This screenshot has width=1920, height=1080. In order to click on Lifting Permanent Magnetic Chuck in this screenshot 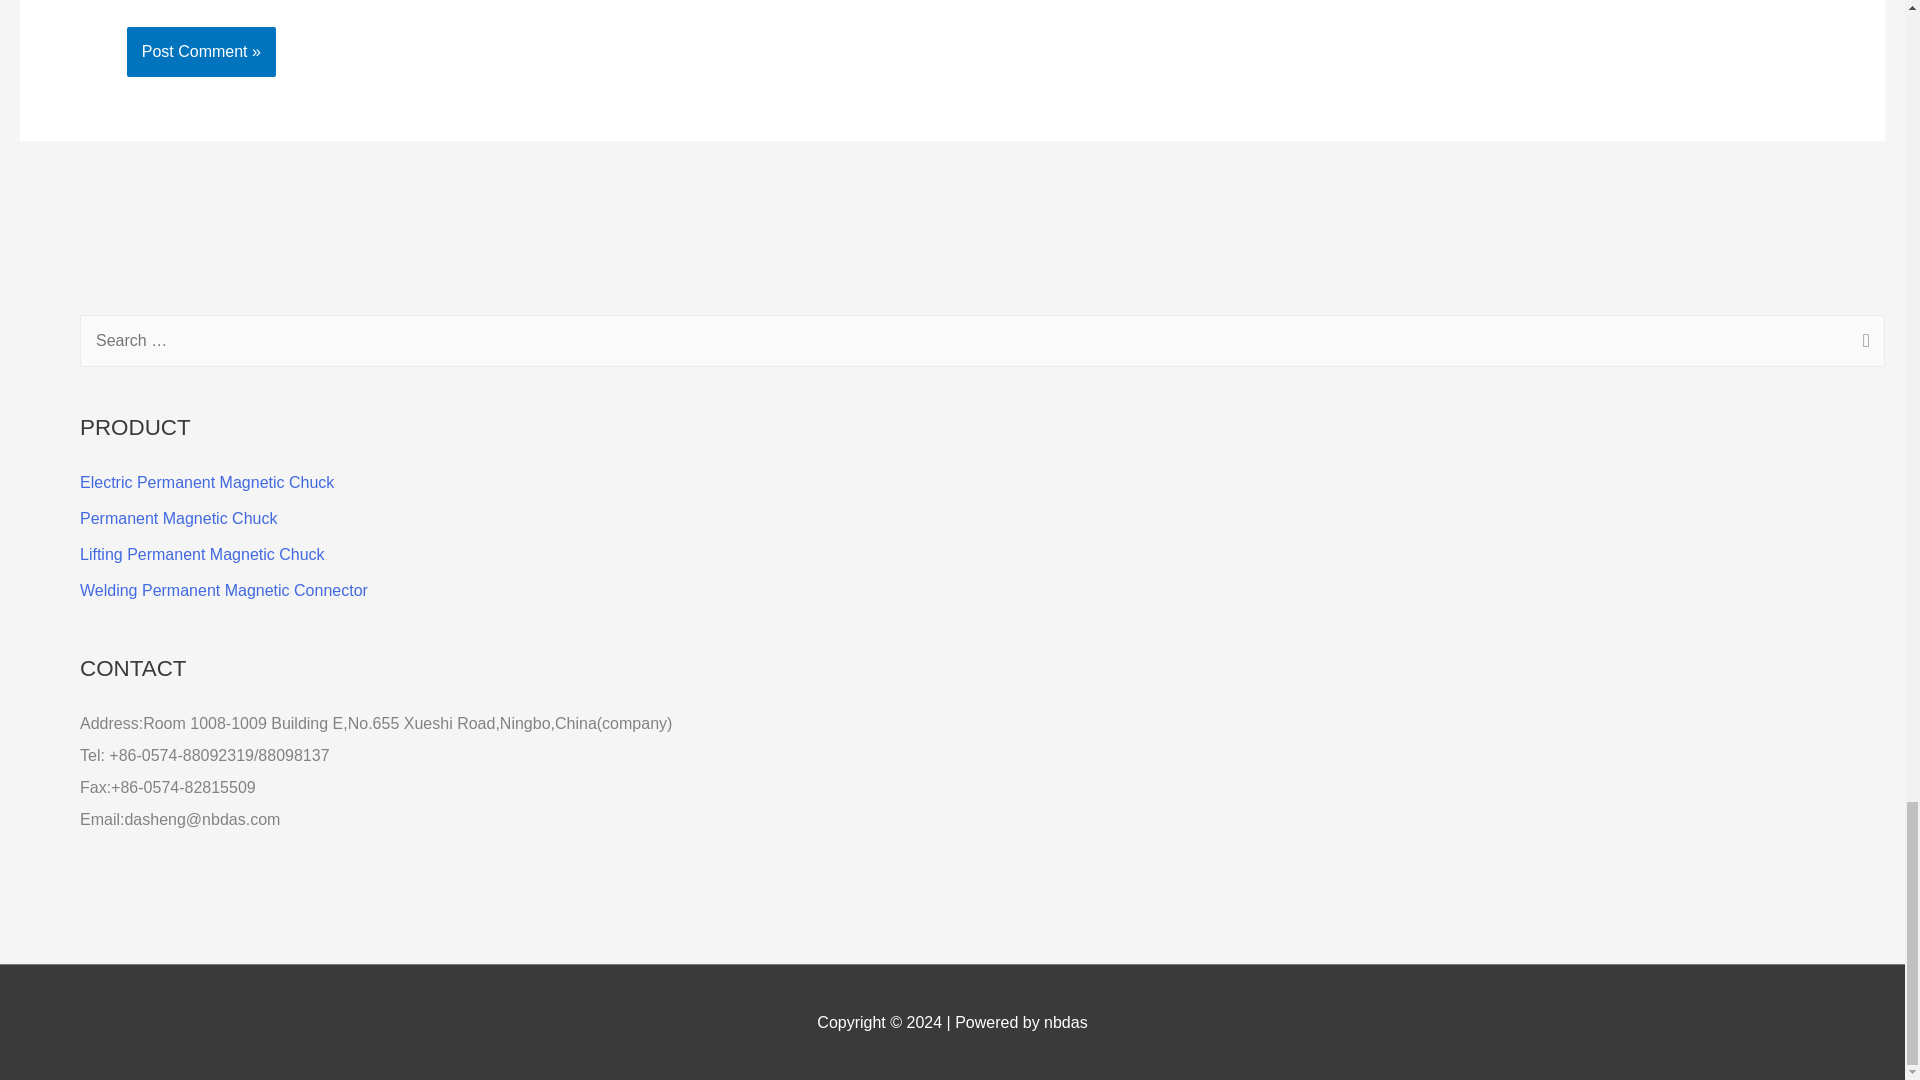, I will do `click(202, 554)`.